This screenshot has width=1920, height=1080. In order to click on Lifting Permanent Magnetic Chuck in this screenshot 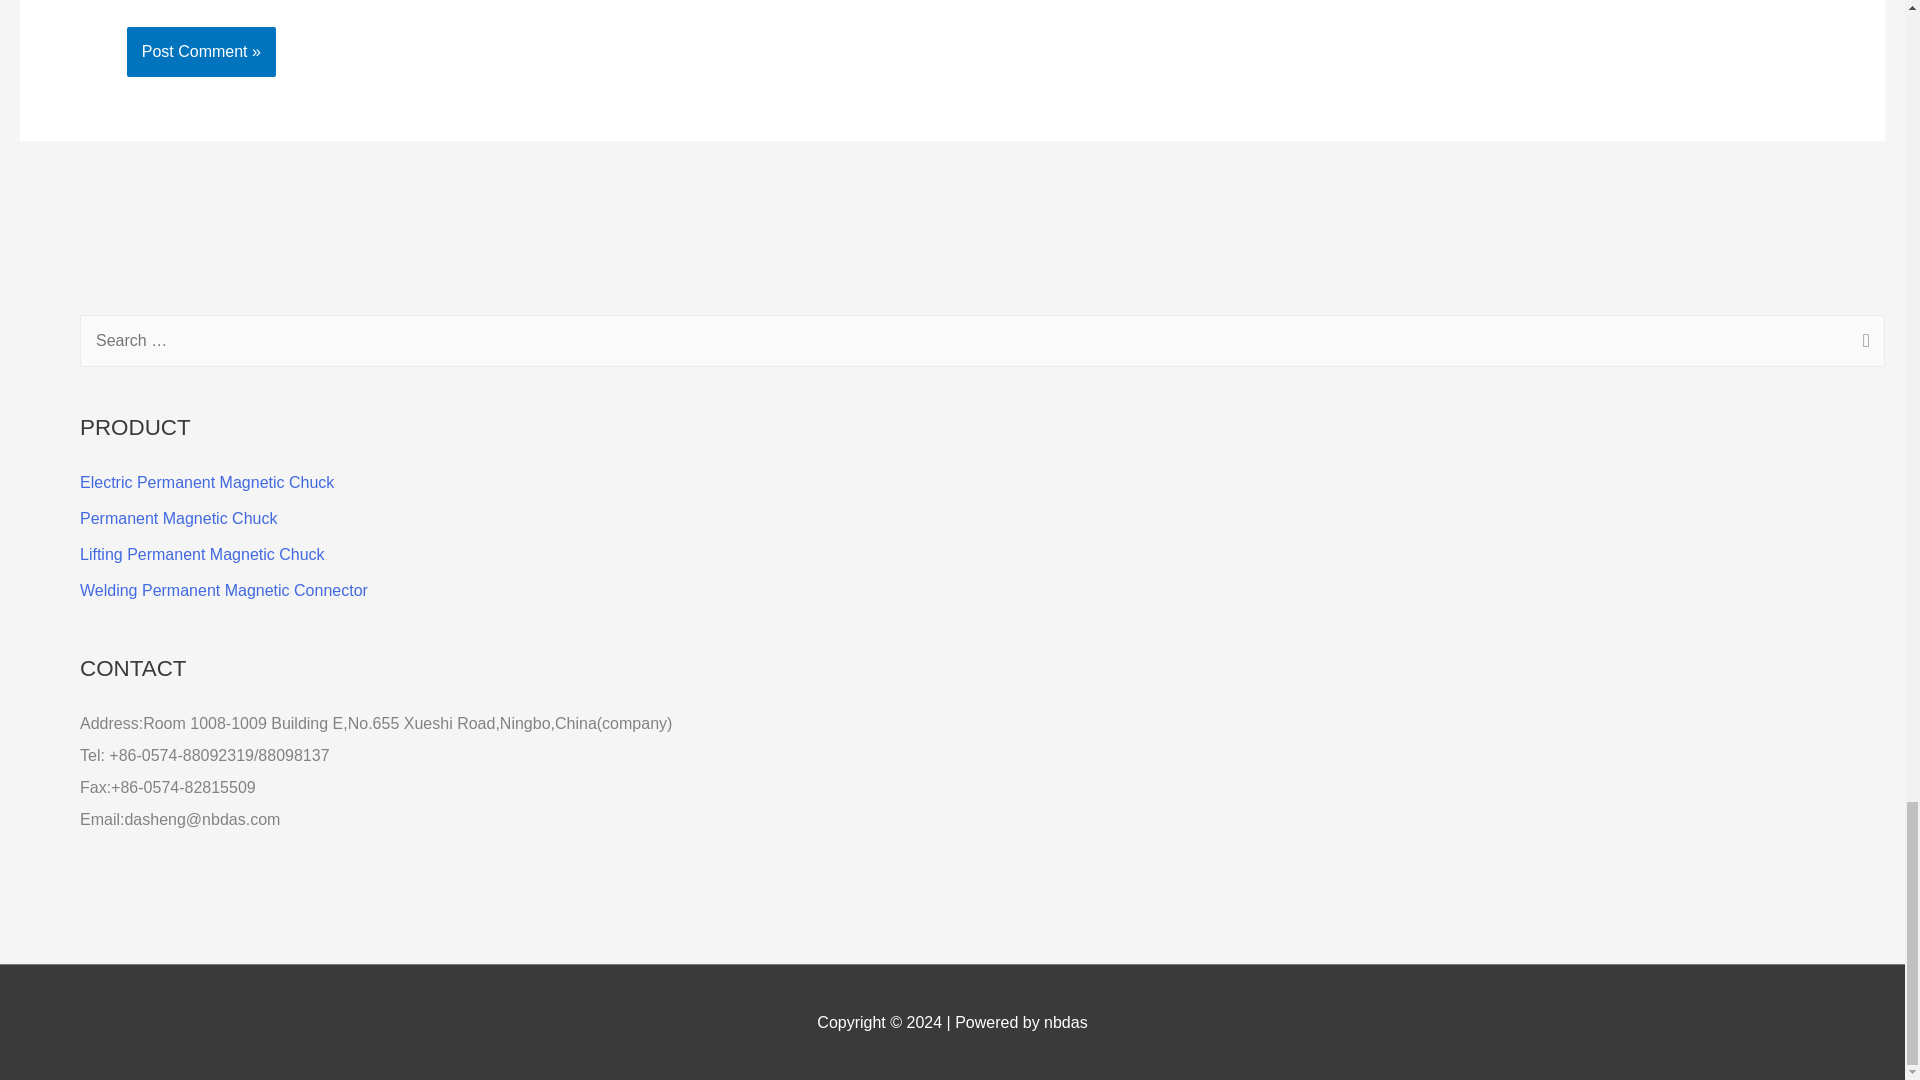, I will do `click(202, 554)`.